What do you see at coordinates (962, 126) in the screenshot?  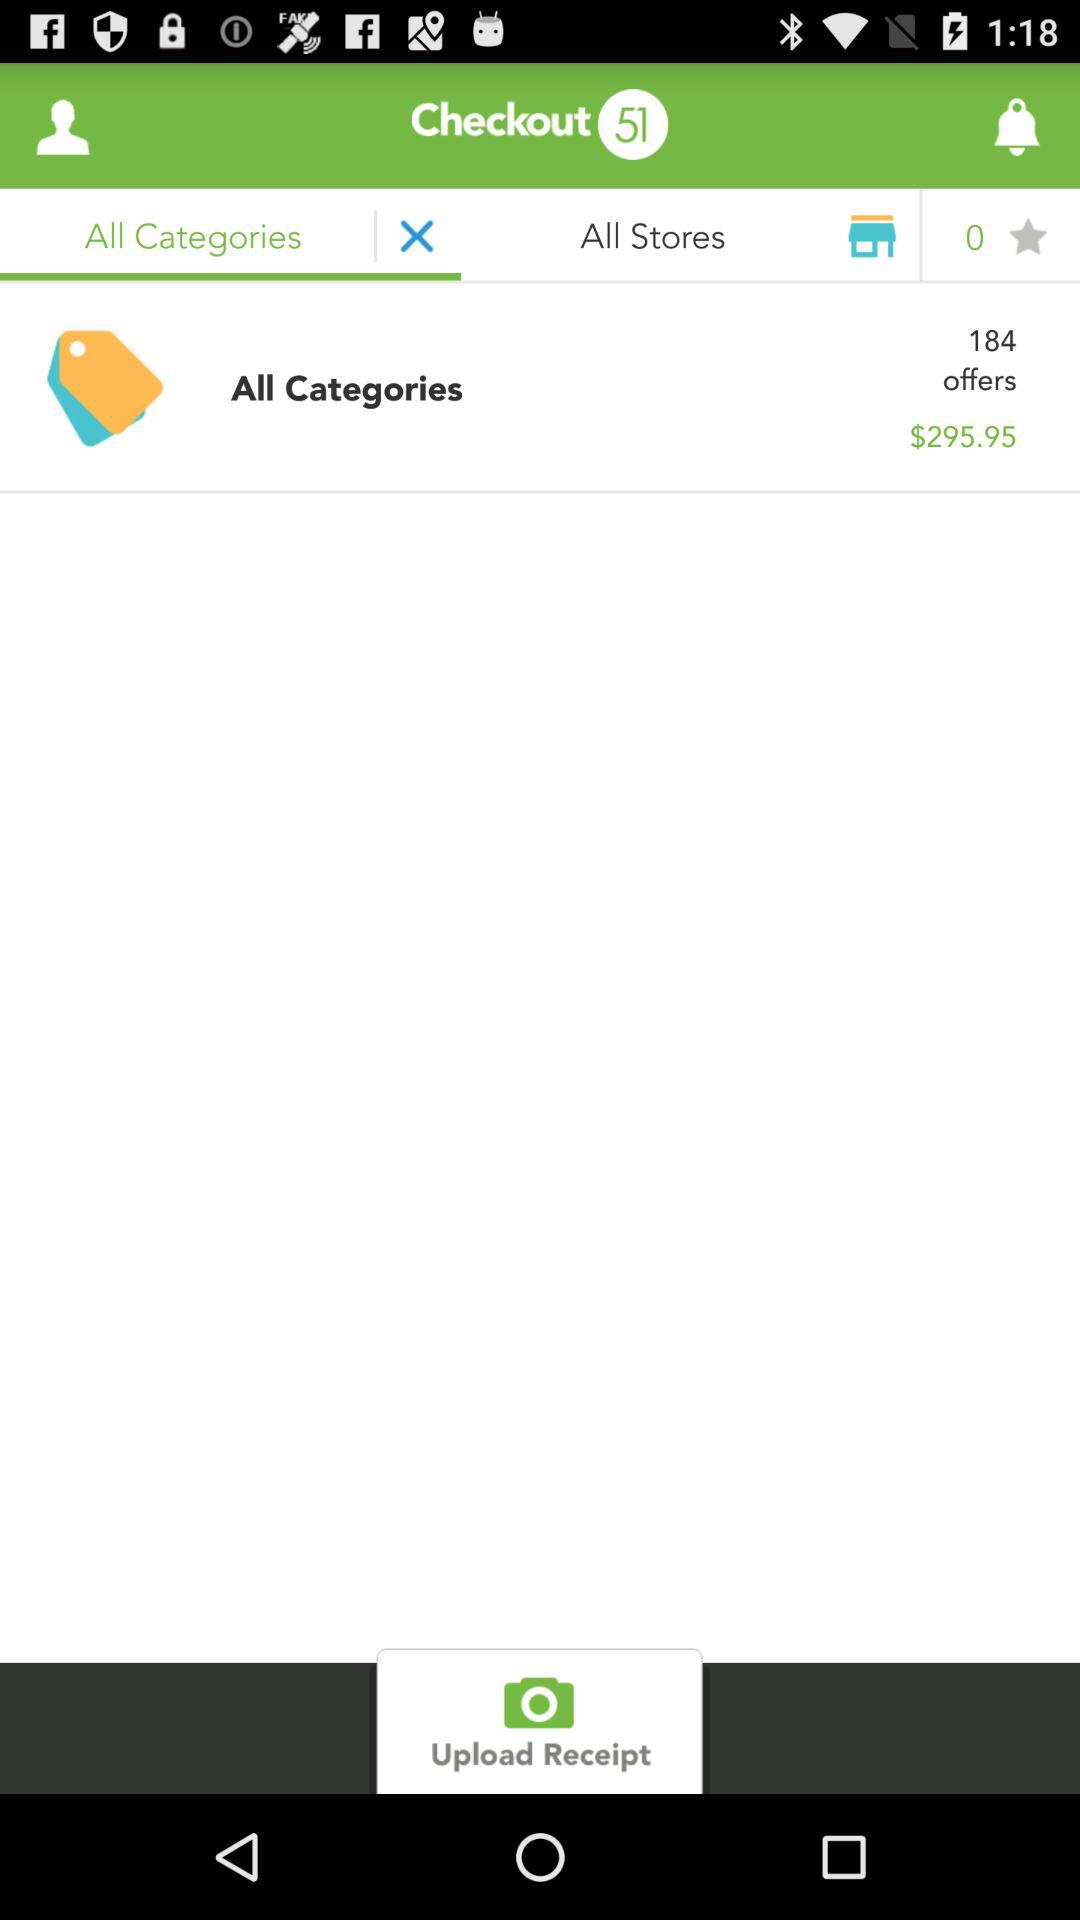 I see `launch the item next to all stores item` at bounding box center [962, 126].